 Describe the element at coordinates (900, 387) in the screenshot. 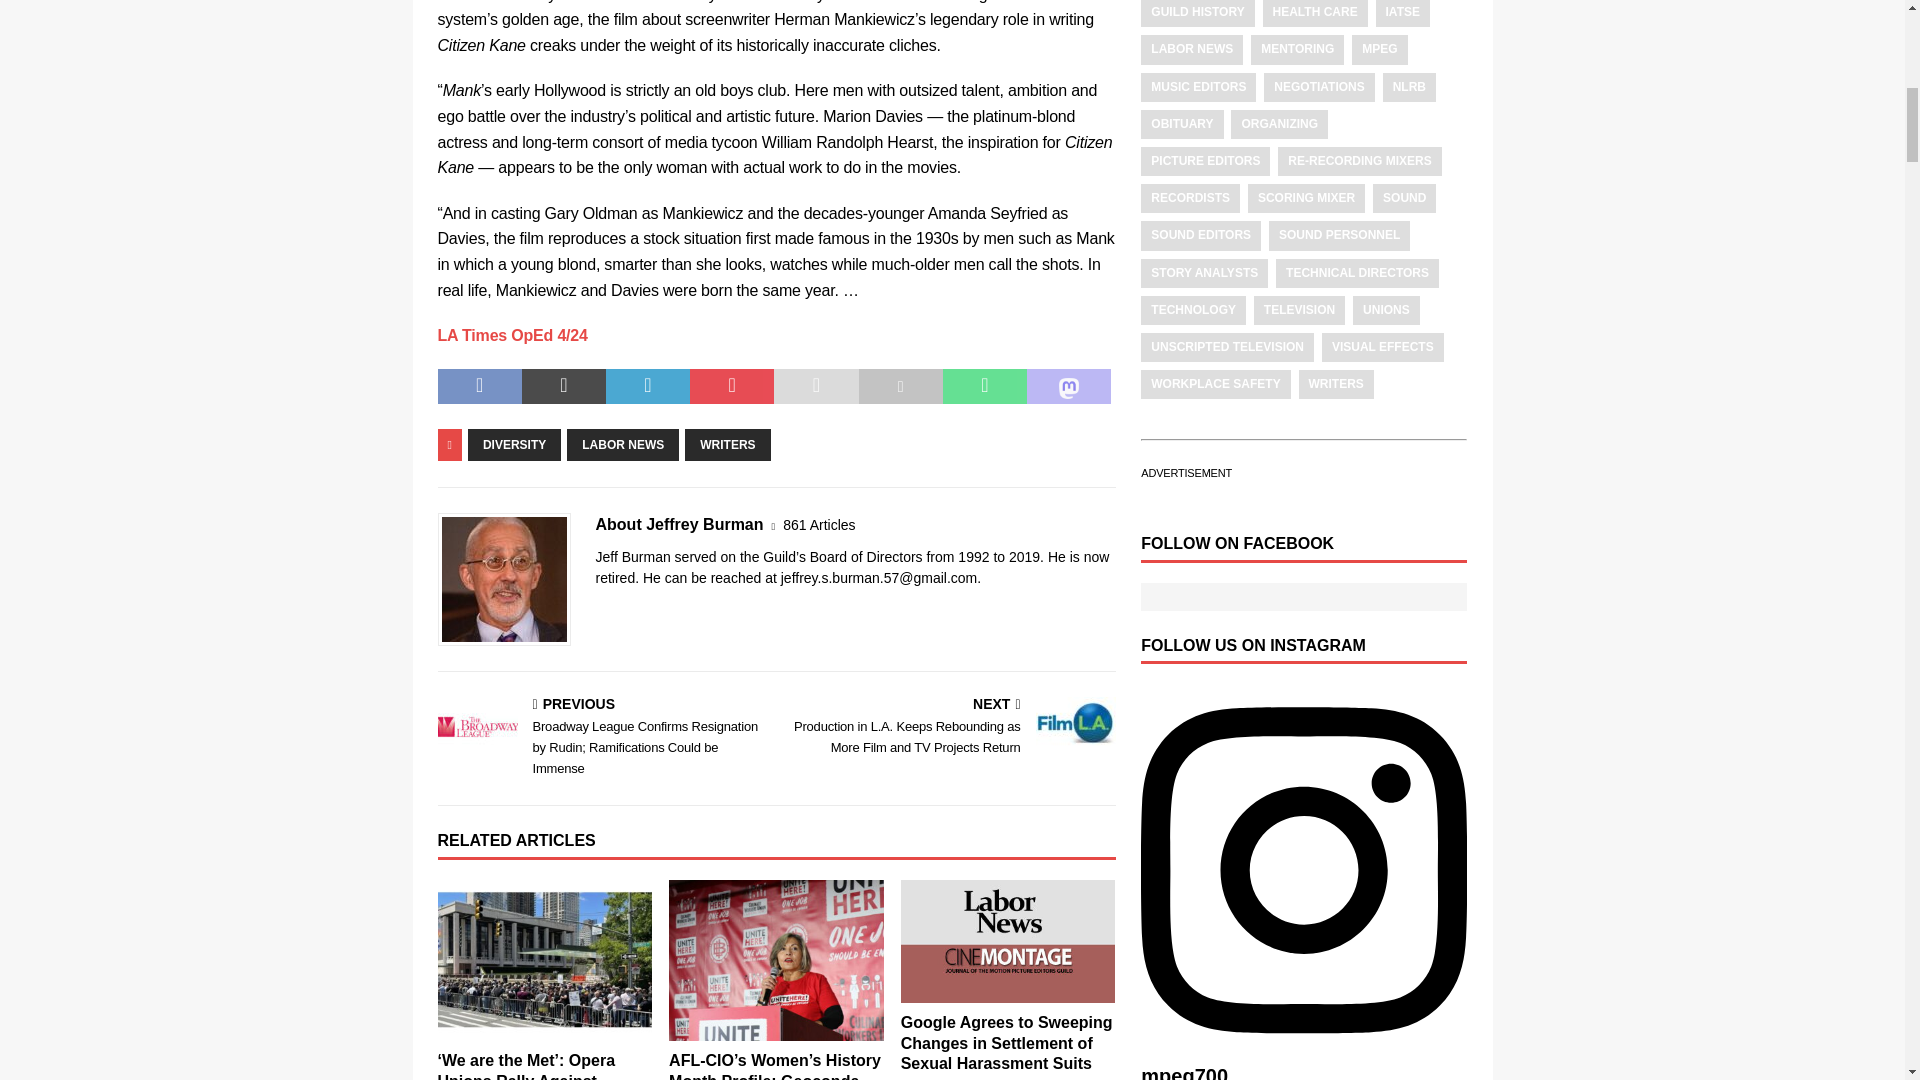

I see `Print this article` at that location.